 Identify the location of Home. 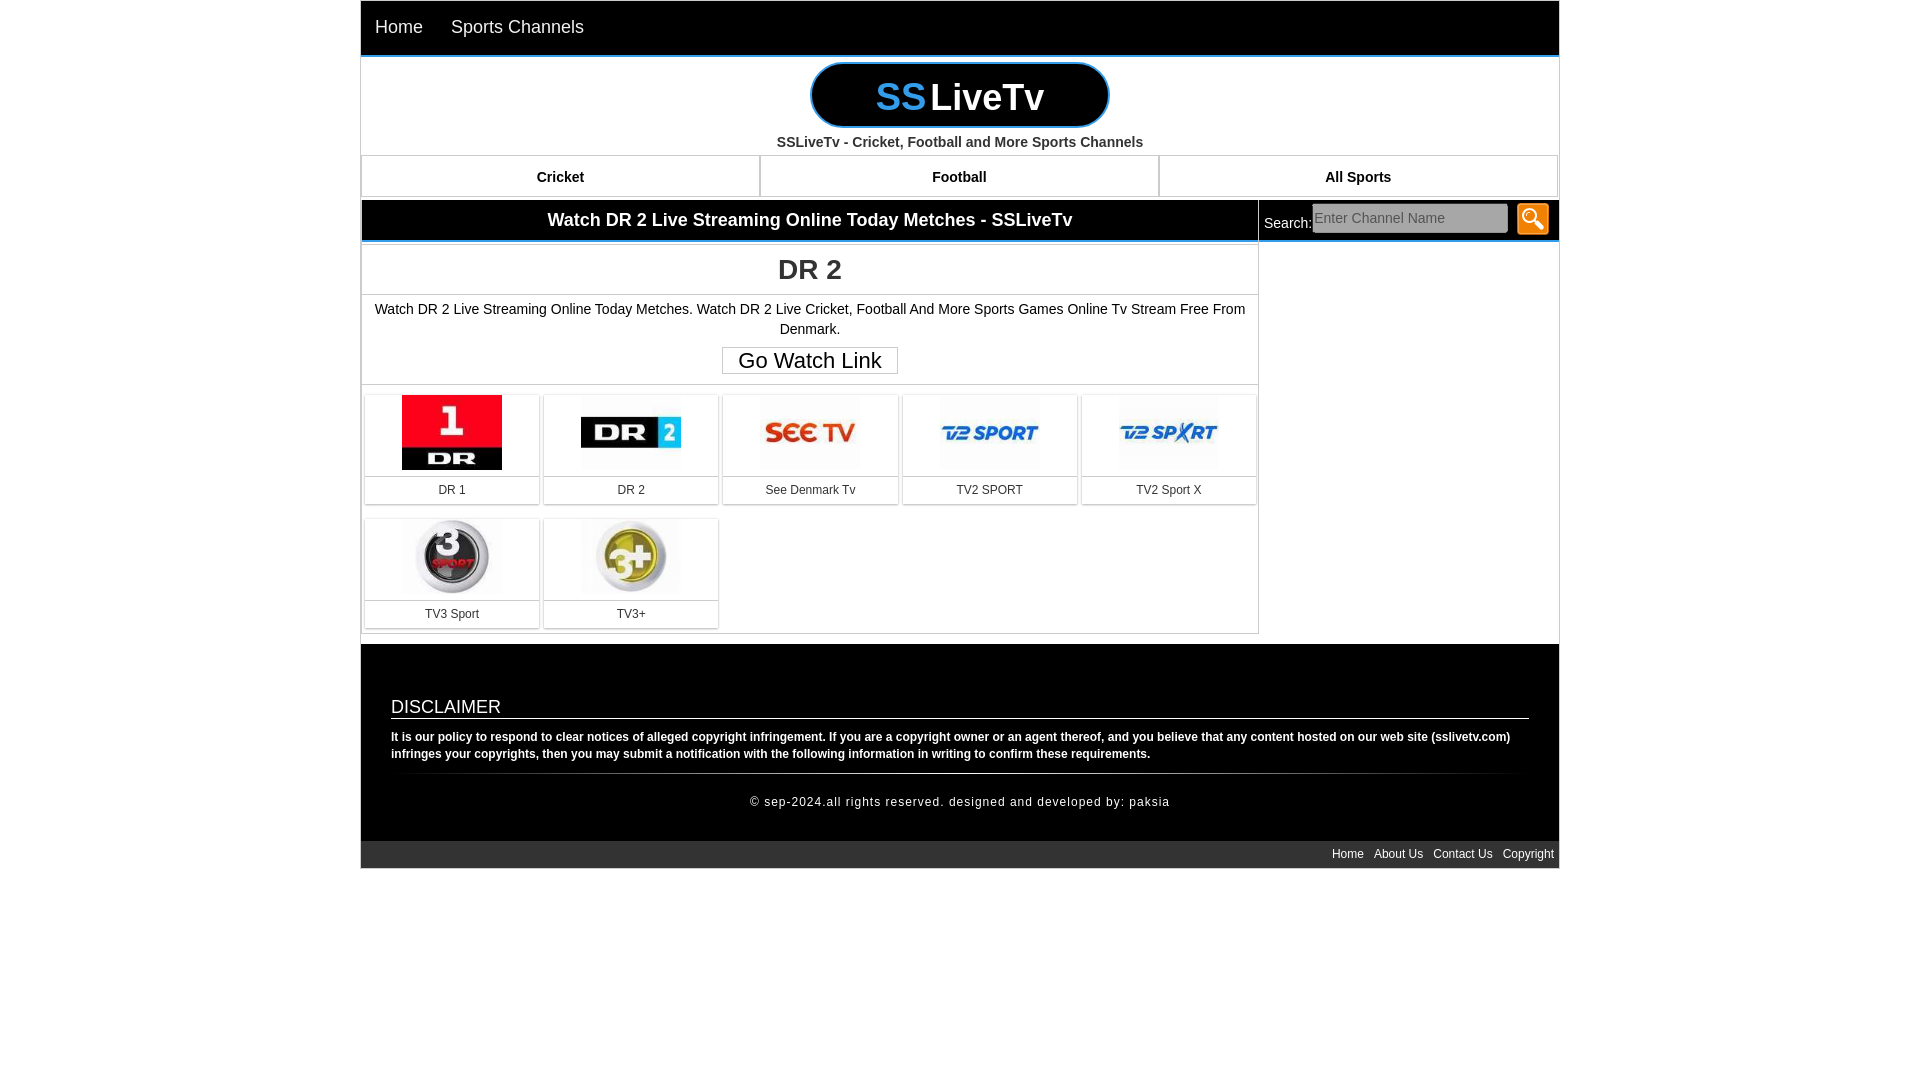
(1347, 854).